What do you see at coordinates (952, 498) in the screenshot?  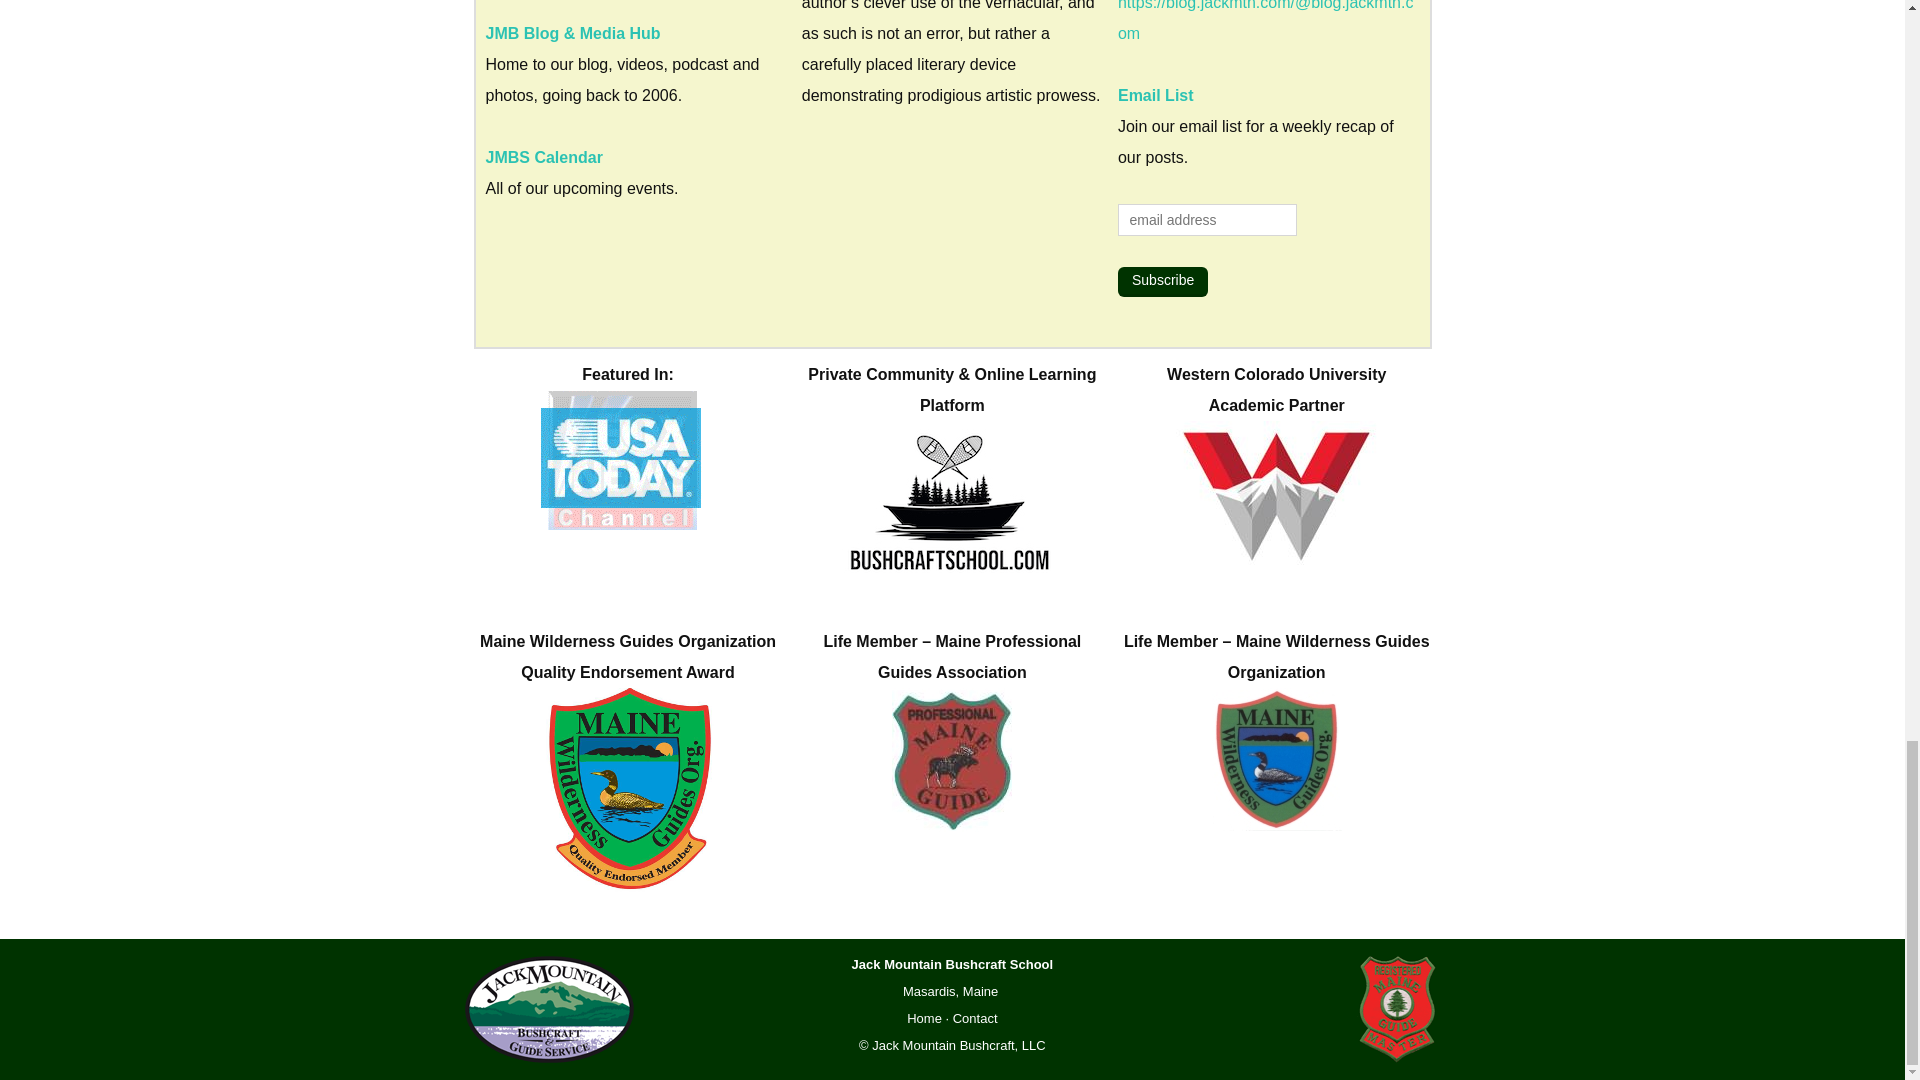 I see `BushcraftSchool.com` at bounding box center [952, 498].